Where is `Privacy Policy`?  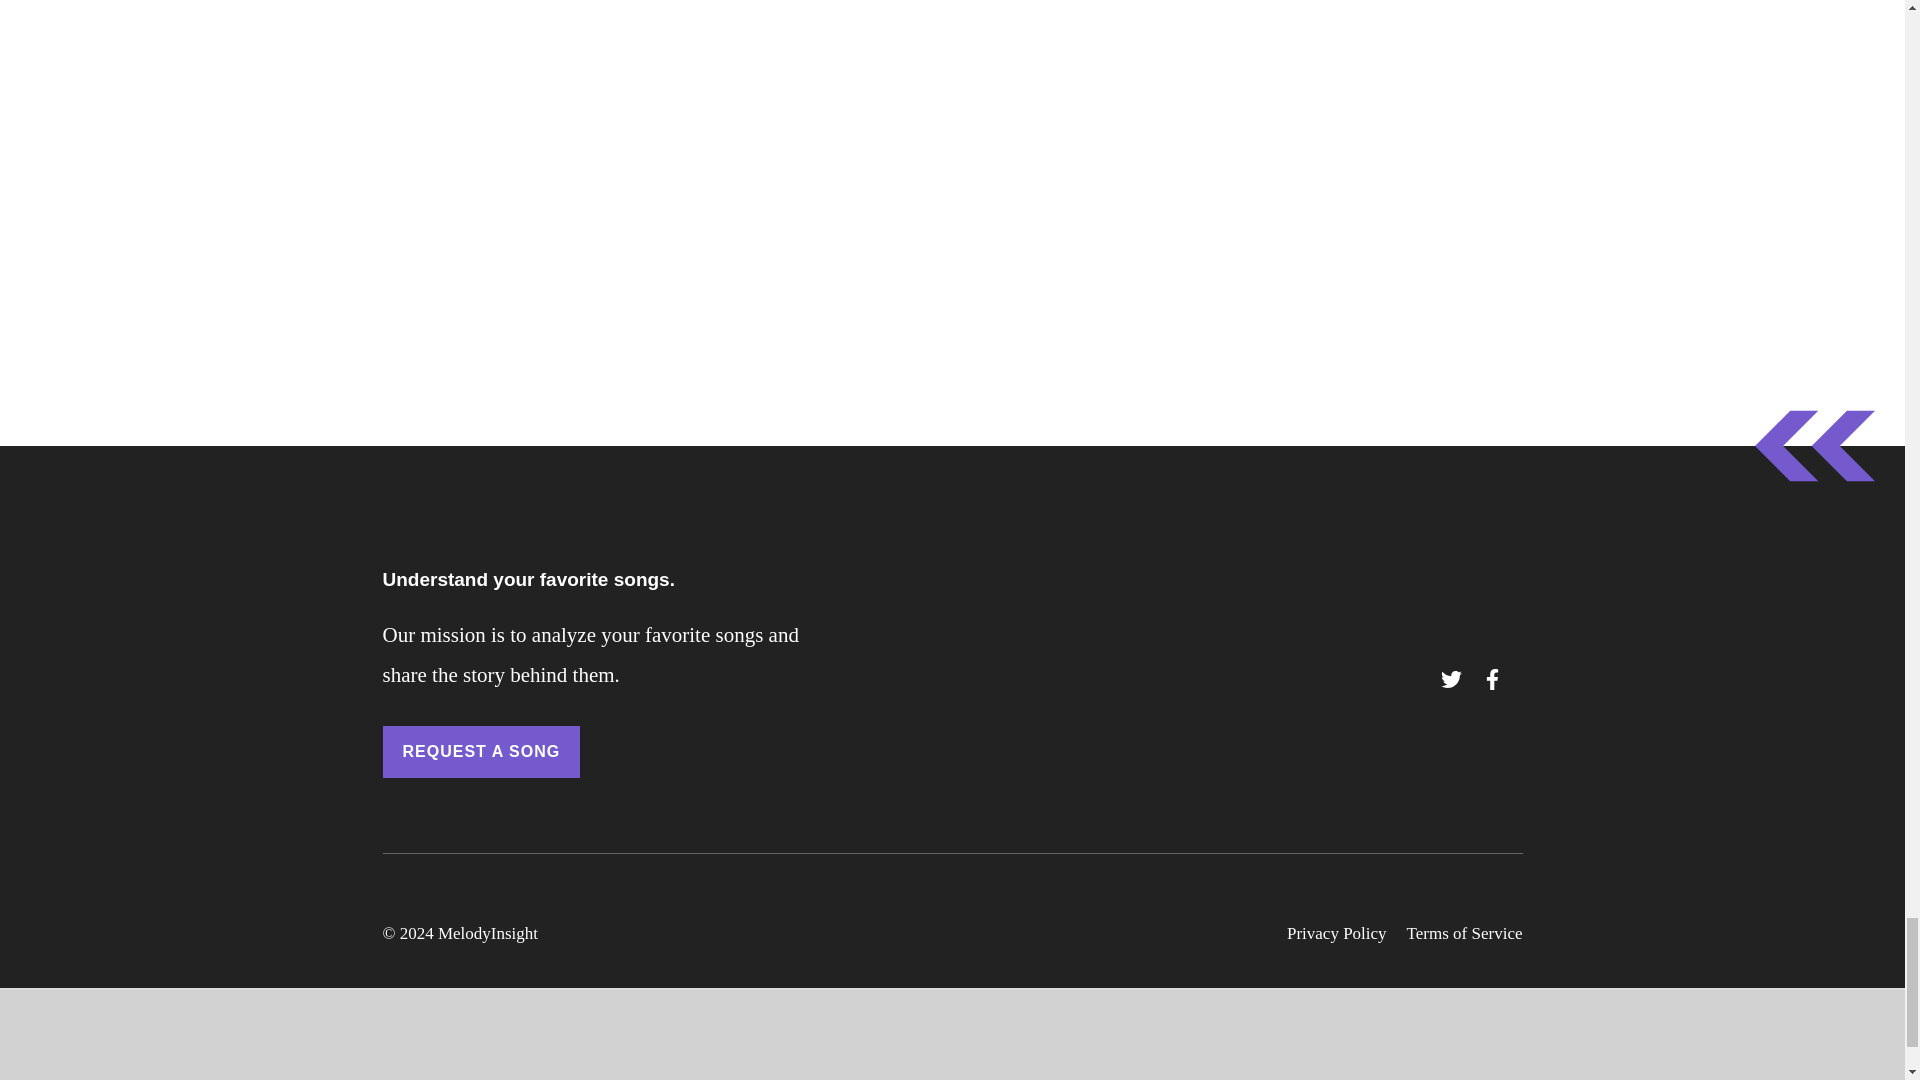 Privacy Policy is located at coordinates (1336, 933).